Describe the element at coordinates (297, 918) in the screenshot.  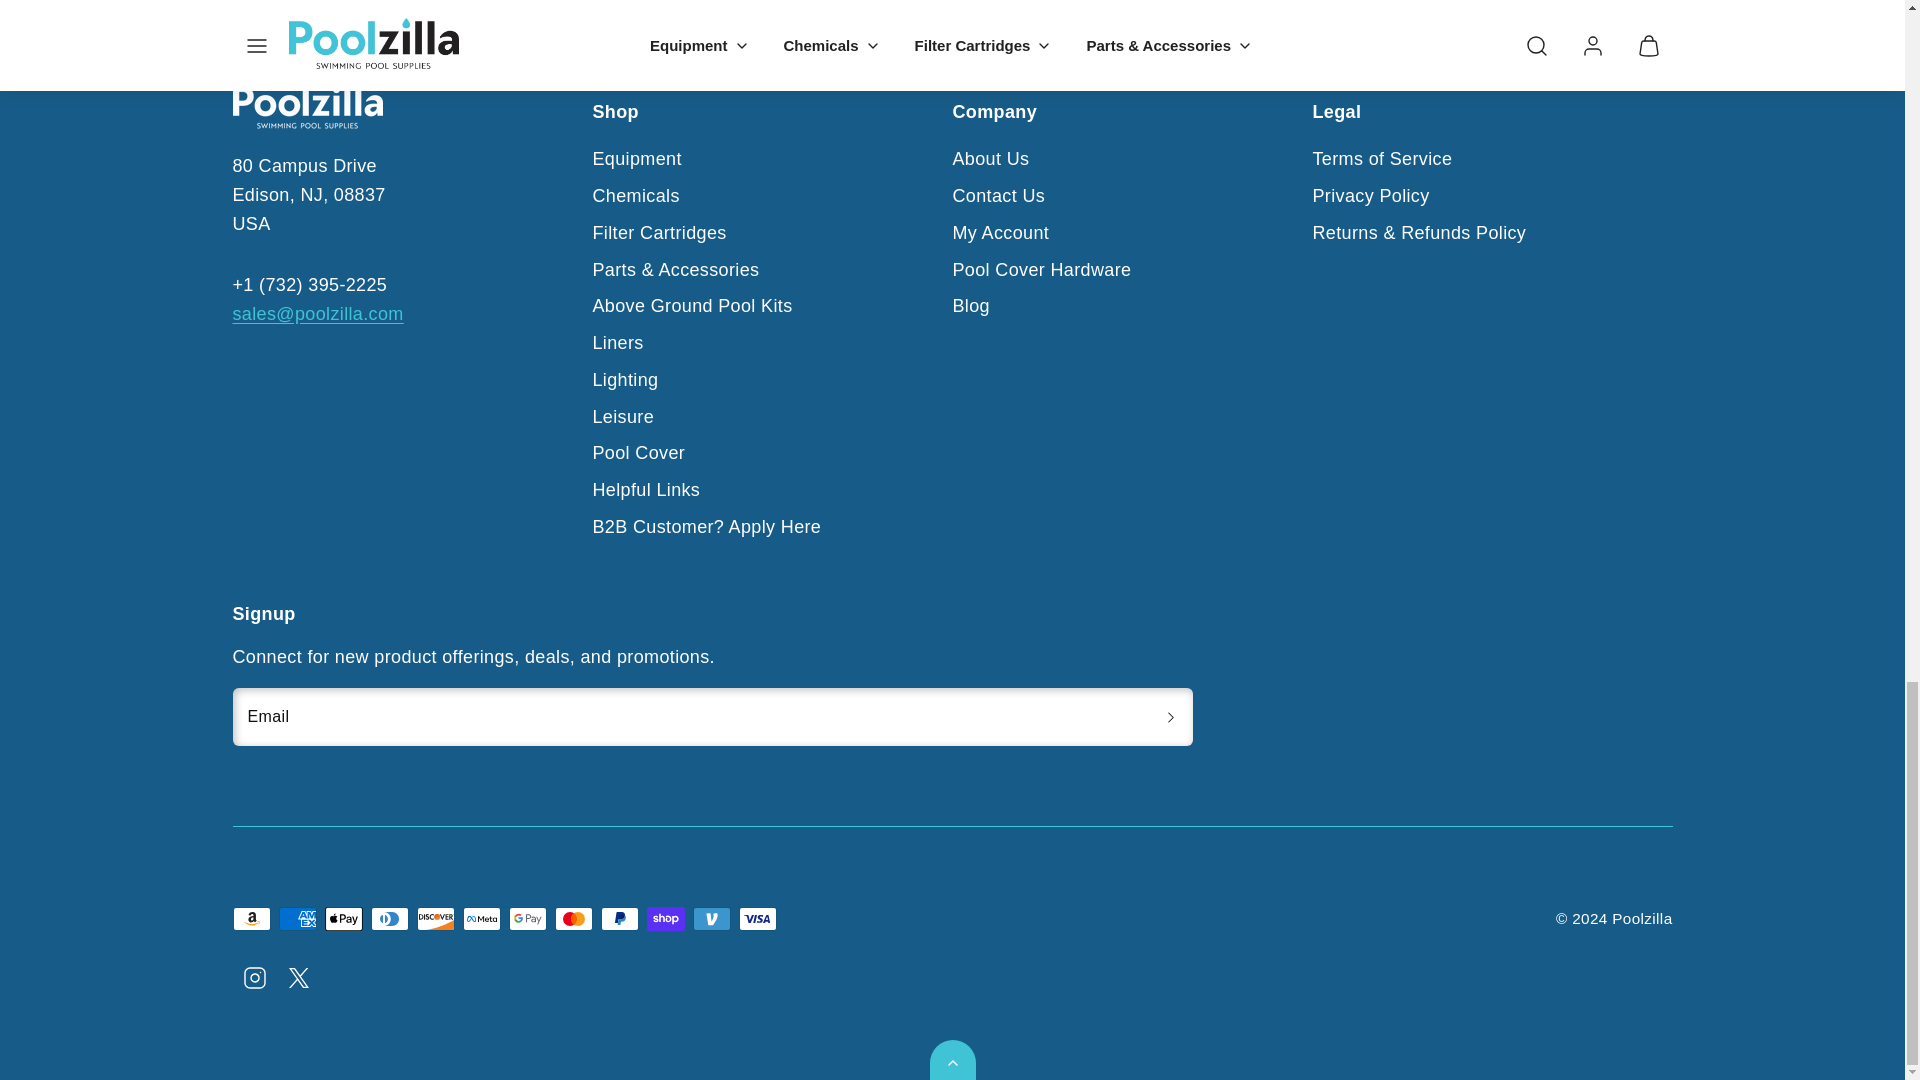
I see `American Express` at that location.